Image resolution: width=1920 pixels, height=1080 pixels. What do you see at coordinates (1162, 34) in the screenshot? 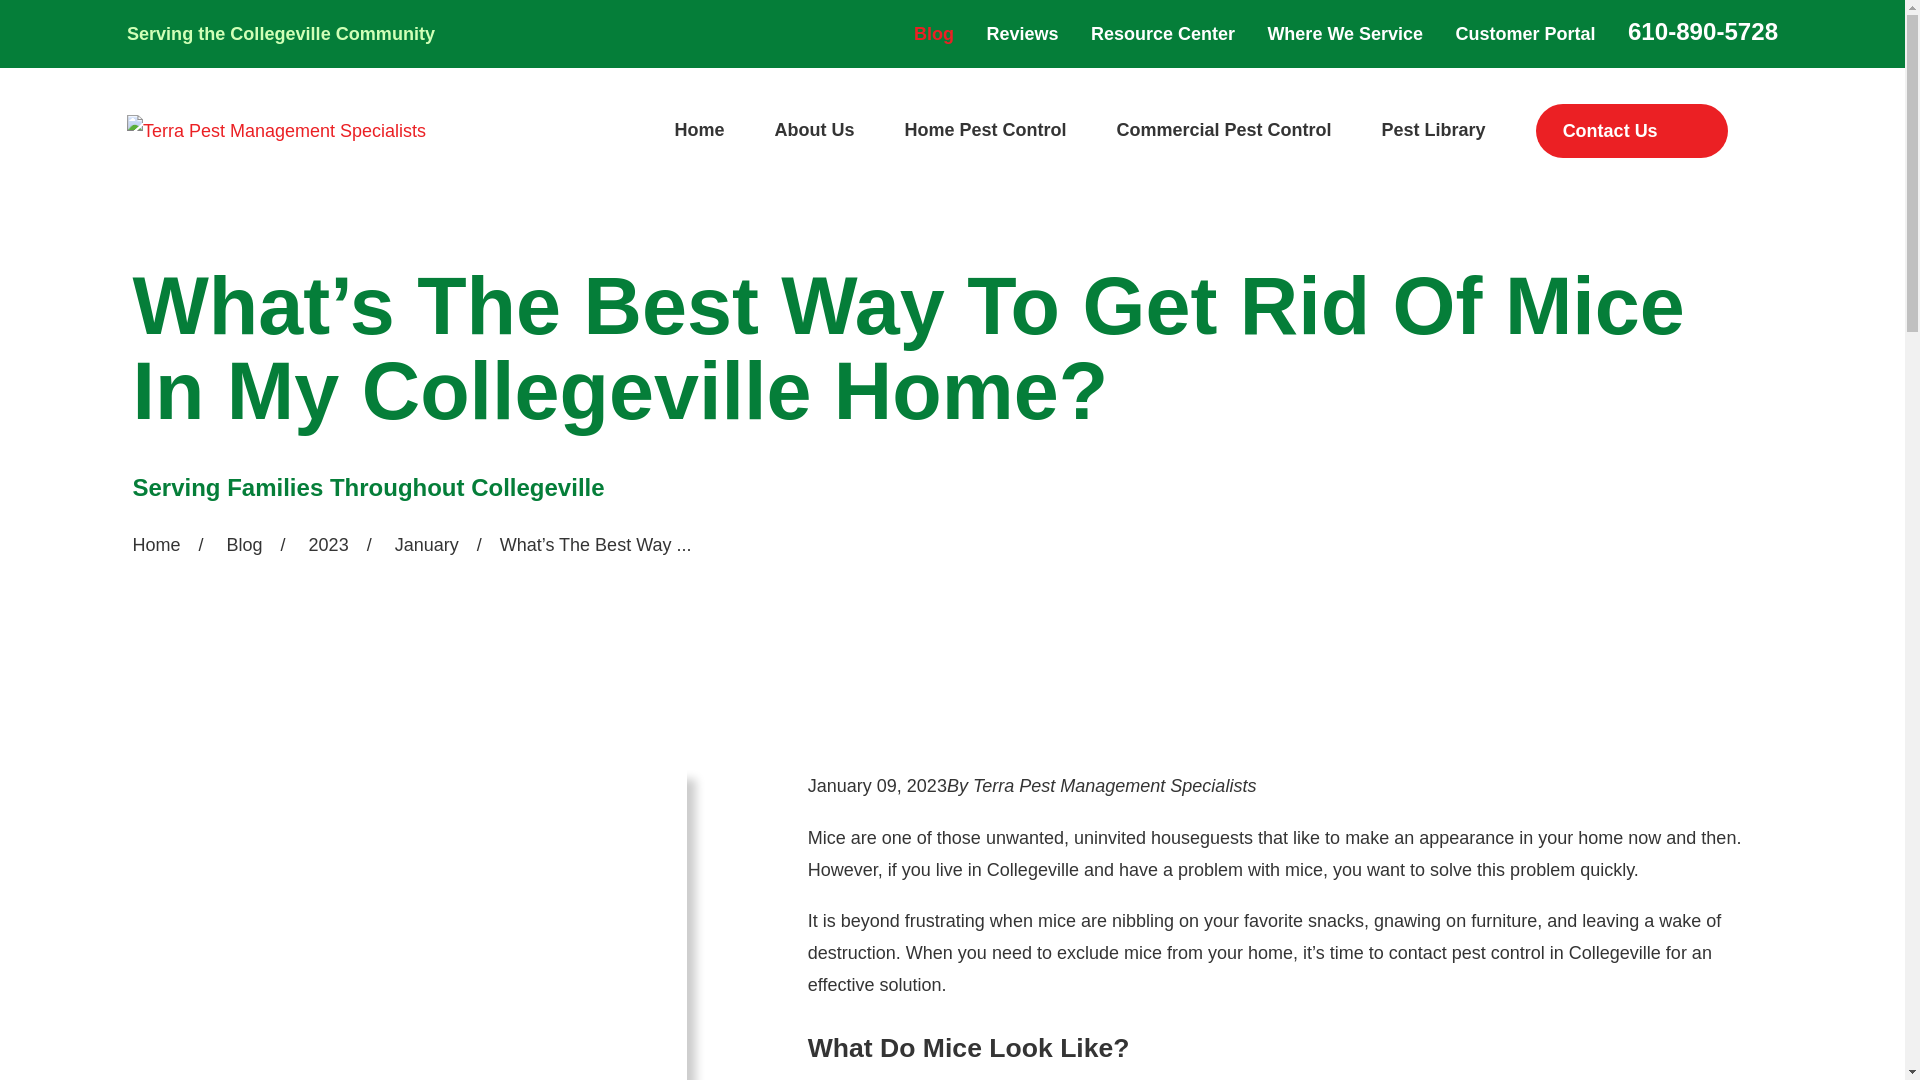
I see `Resource Center` at bounding box center [1162, 34].